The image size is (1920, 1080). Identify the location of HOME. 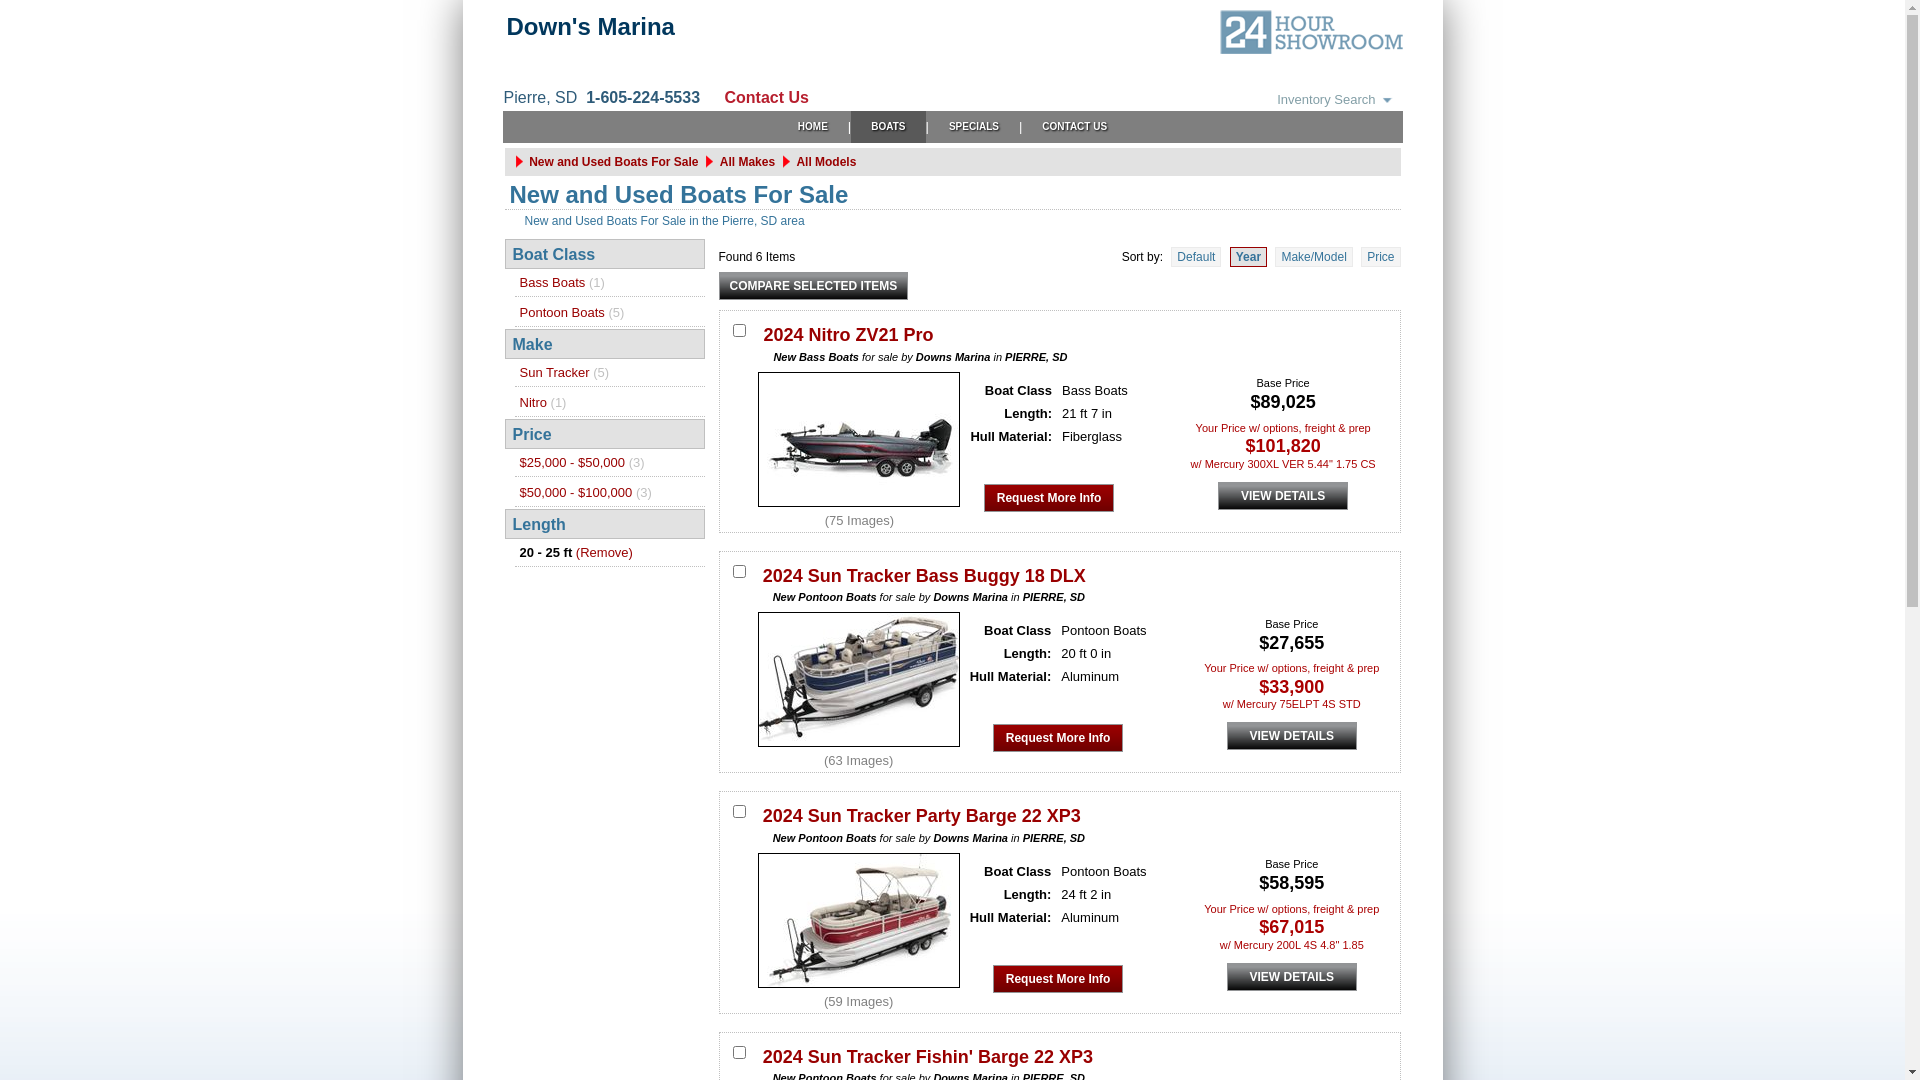
(813, 127).